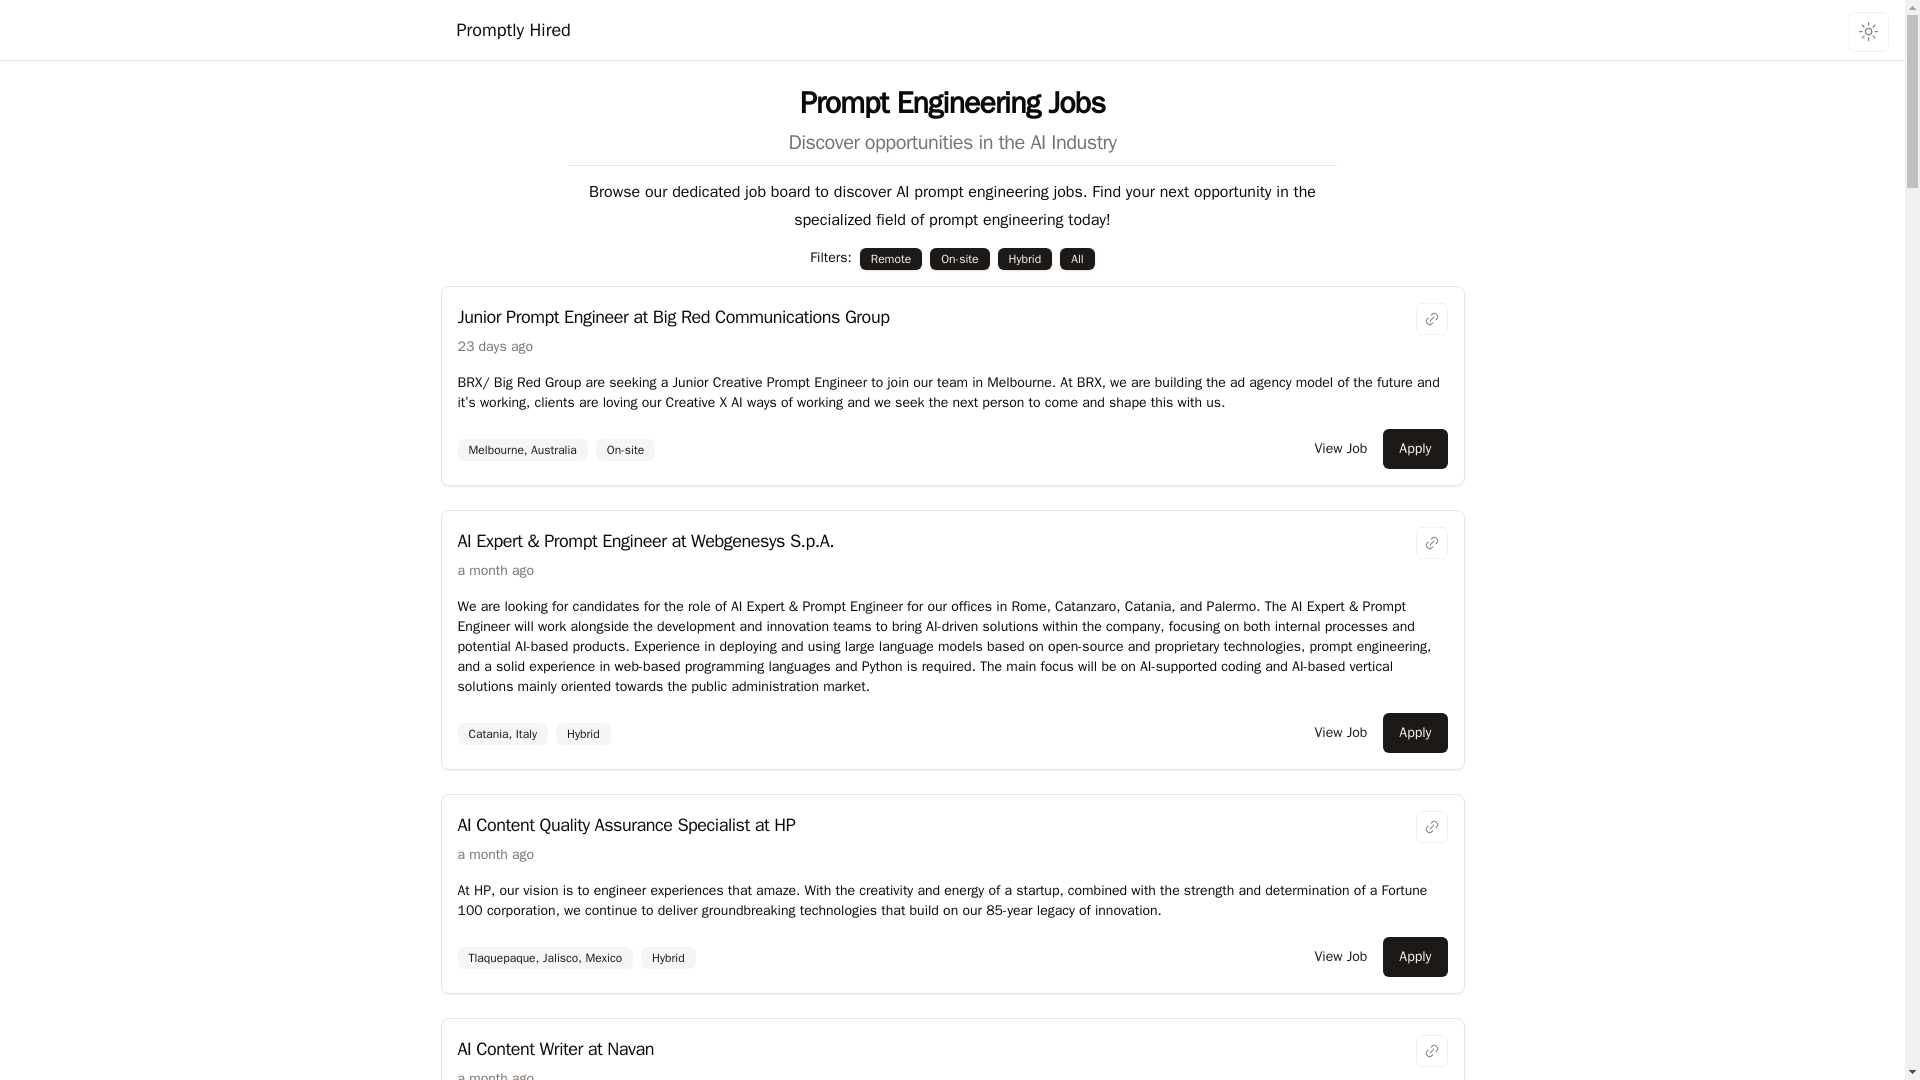  What do you see at coordinates (1340, 448) in the screenshot?
I see `View Job` at bounding box center [1340, 448].